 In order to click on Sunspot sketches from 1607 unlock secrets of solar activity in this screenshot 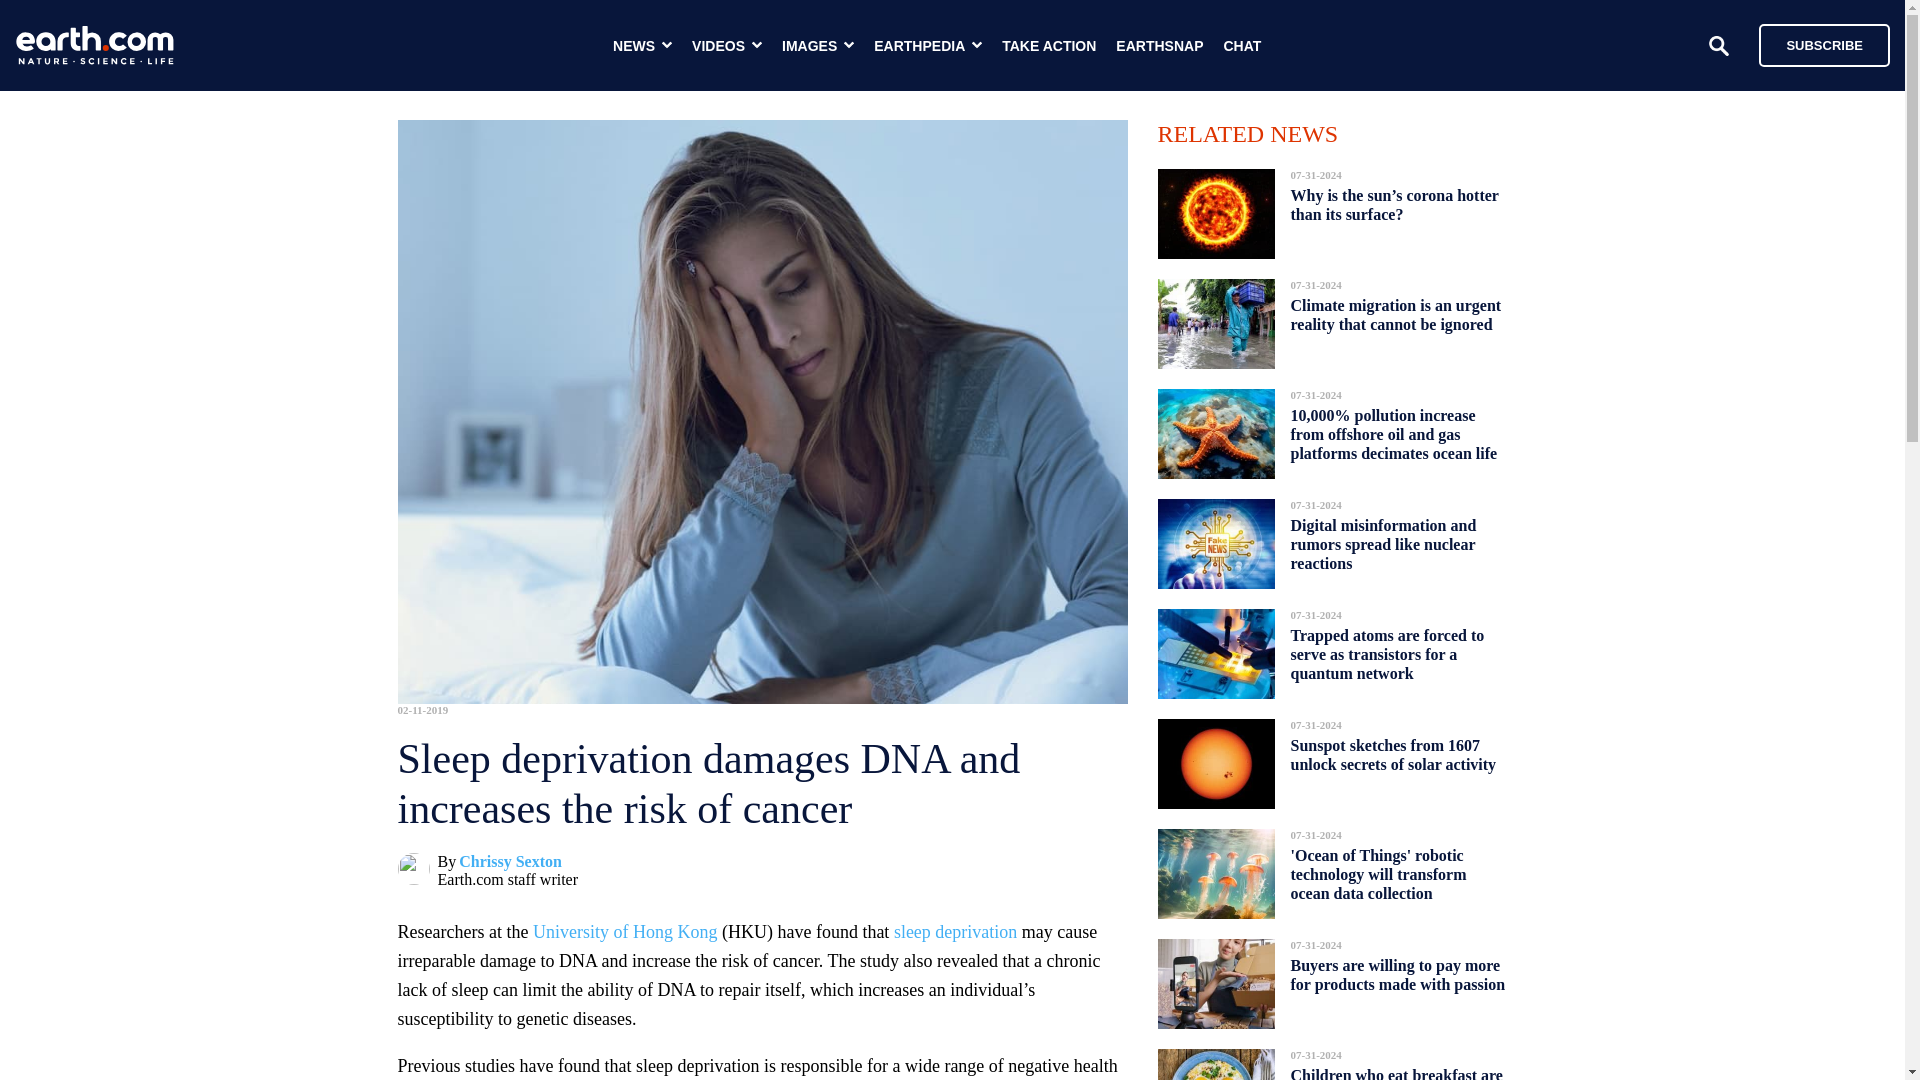, I will do `click(1392, 754)`.